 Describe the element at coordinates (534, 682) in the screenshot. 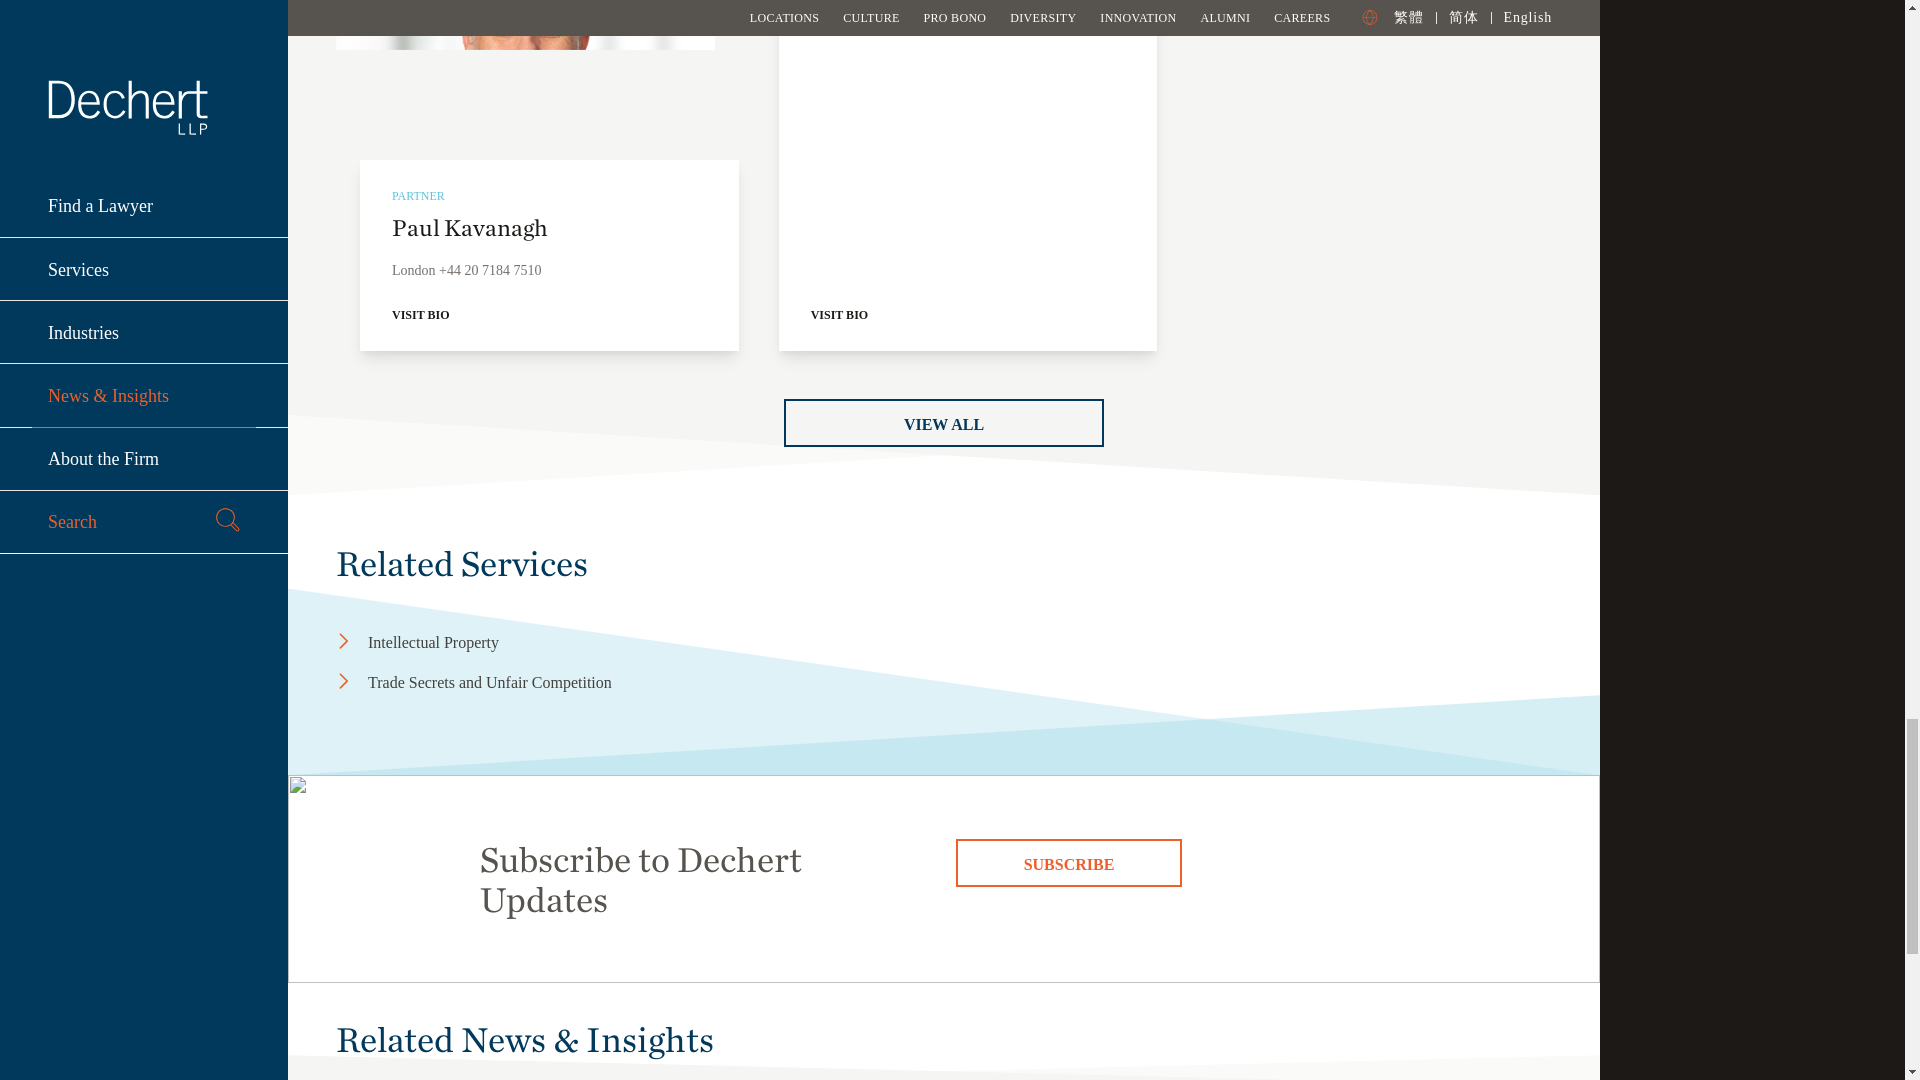

I see `Trade Secrets and Unfair Competition` at that location.